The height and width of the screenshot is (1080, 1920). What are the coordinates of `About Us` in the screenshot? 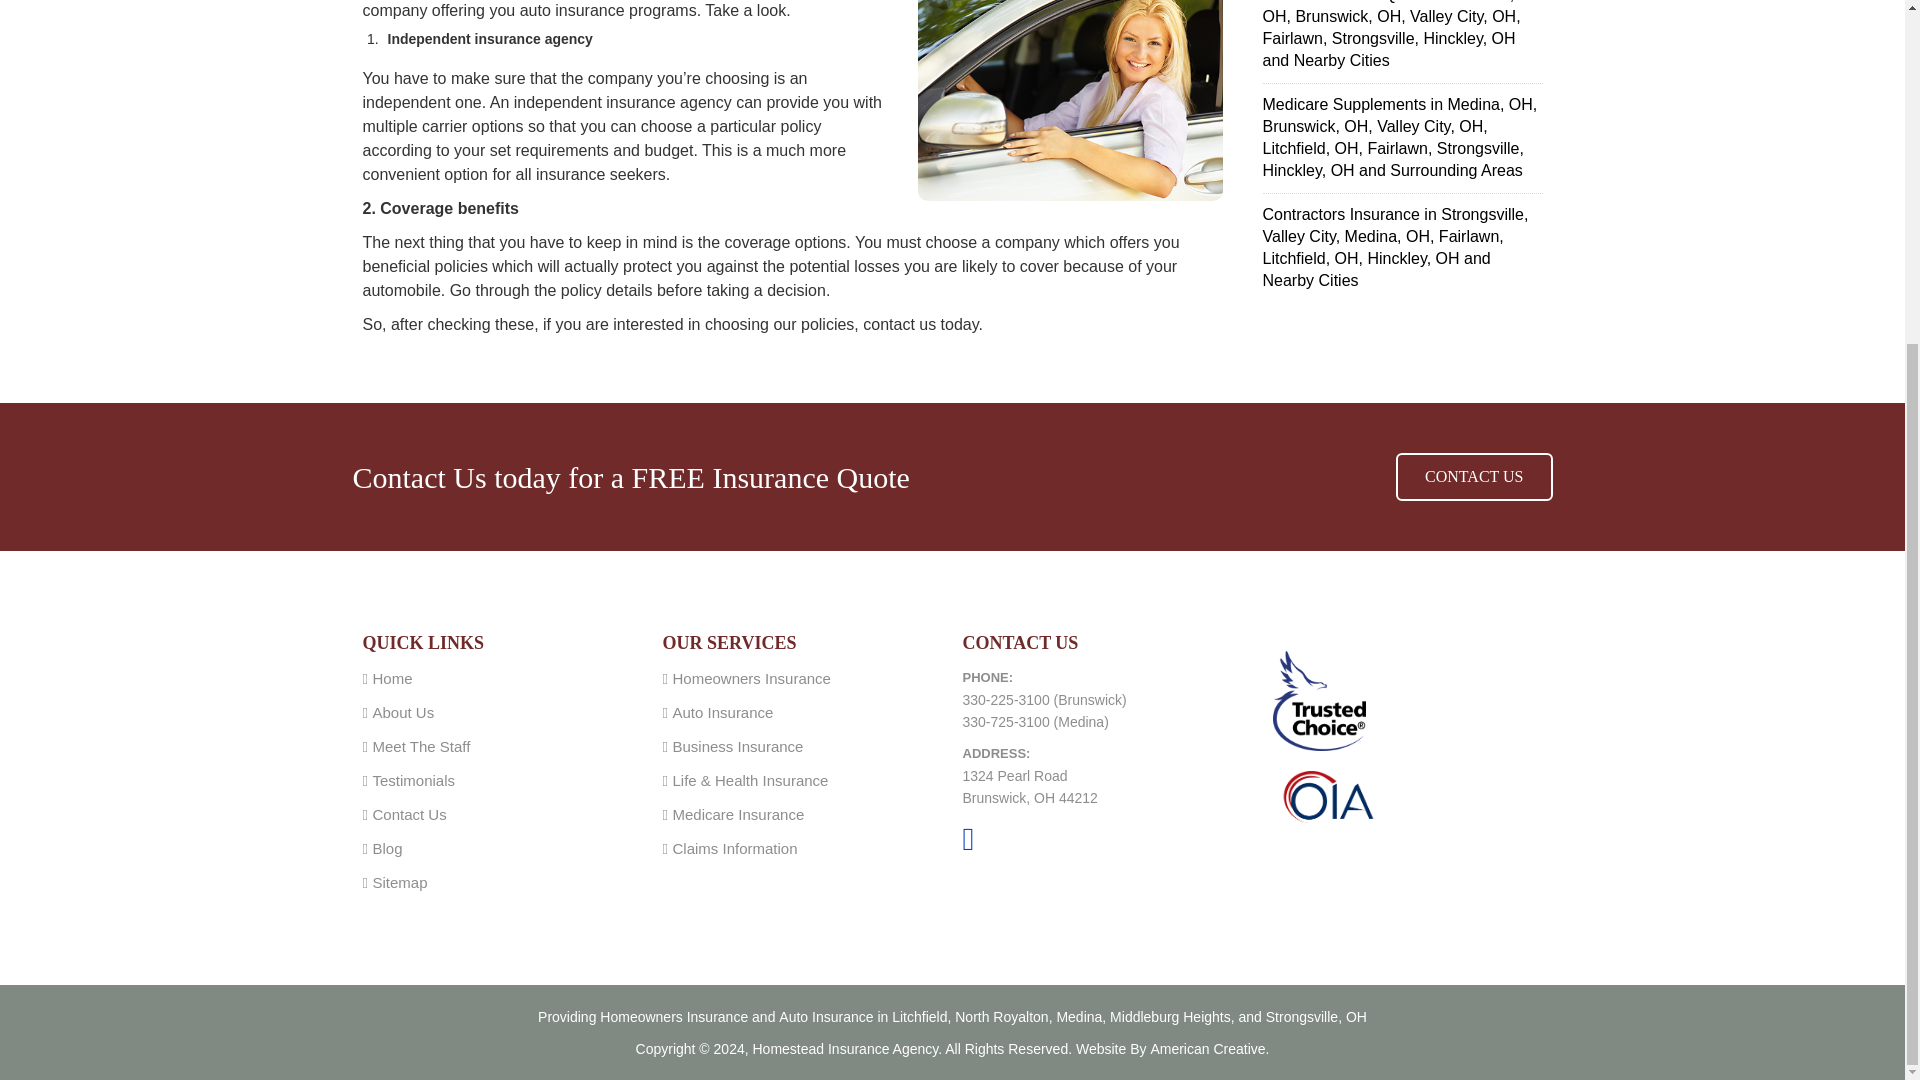 It's located at (402, 712).